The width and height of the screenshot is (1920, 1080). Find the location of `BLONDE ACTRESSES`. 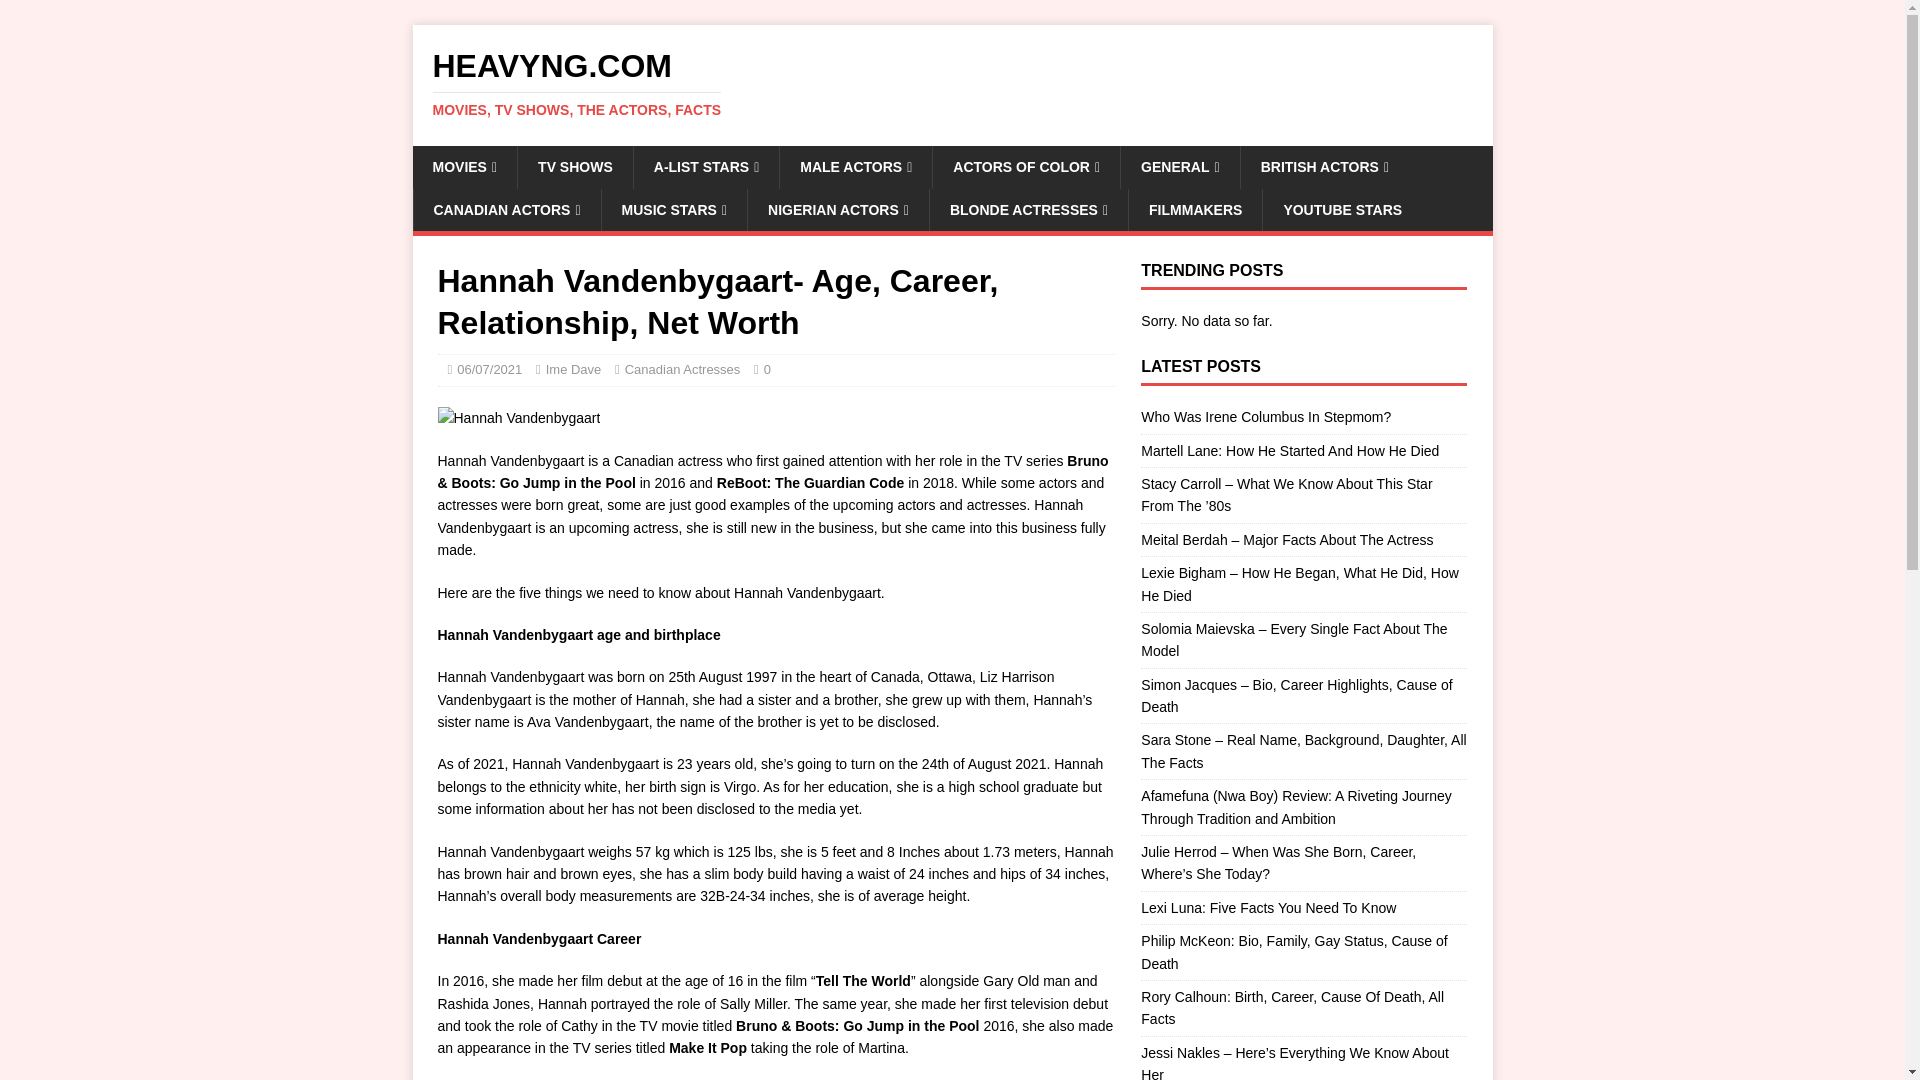

BLONDE ACTRESSES is located at coordinates (1028, 210).